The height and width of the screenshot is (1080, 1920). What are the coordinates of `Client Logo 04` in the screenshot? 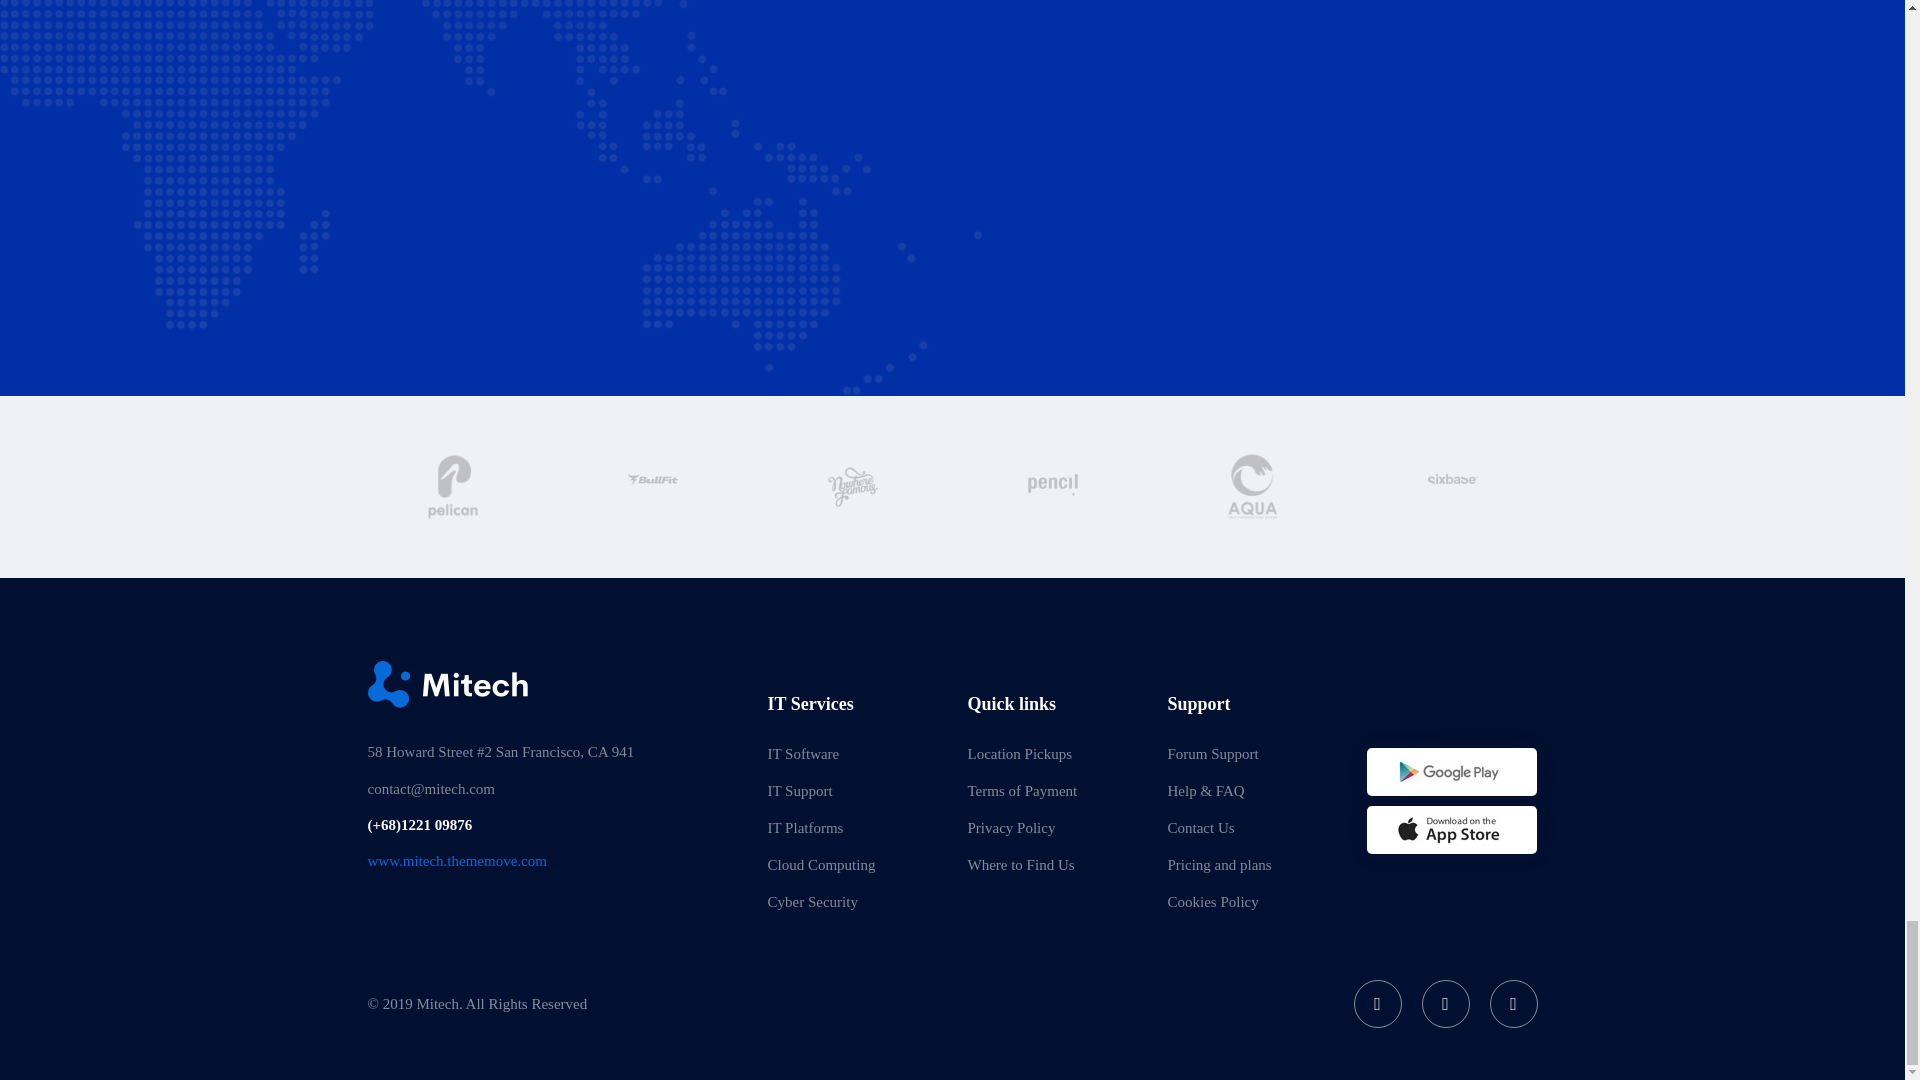 It's located at (1453, 487).